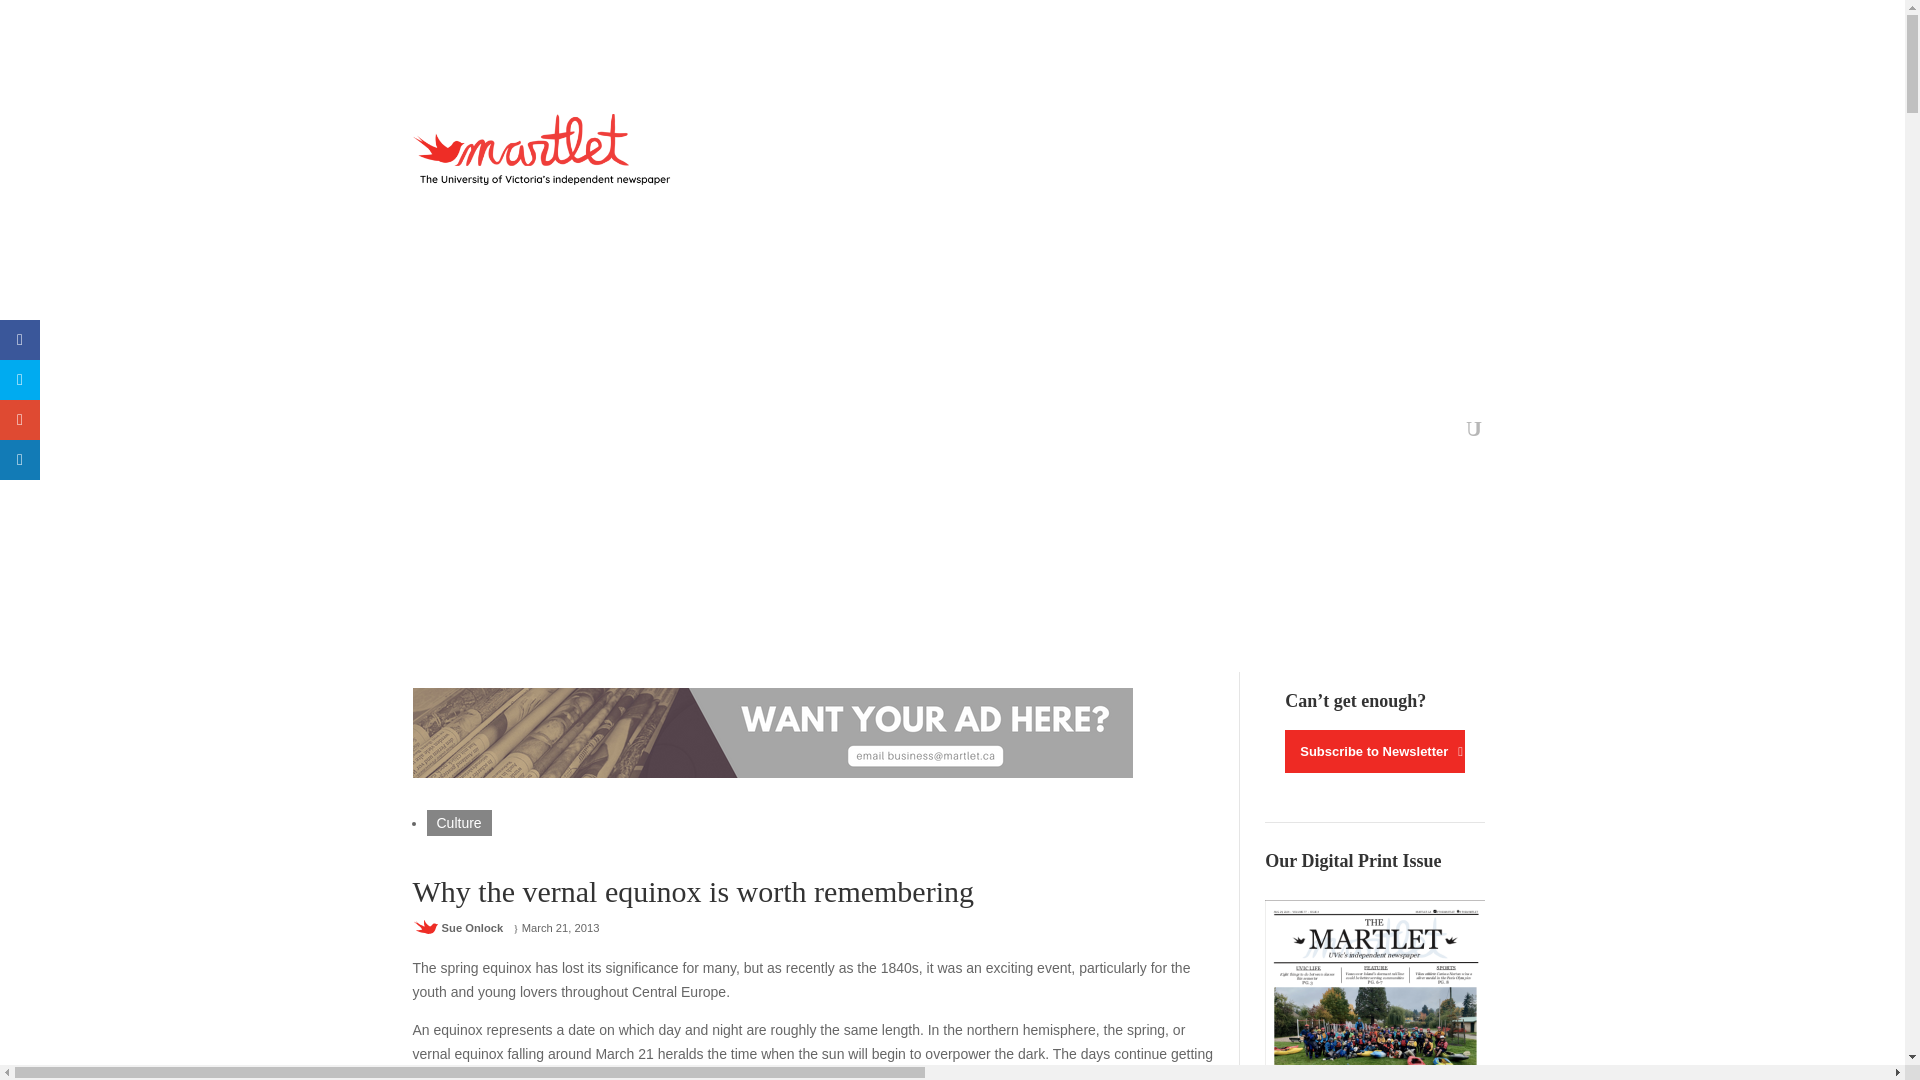 The image size is (1920, 1080). What do you see at coordinates (962, 432) in the screenshot?
I see `Jobs` at bounding box center [962, 432].